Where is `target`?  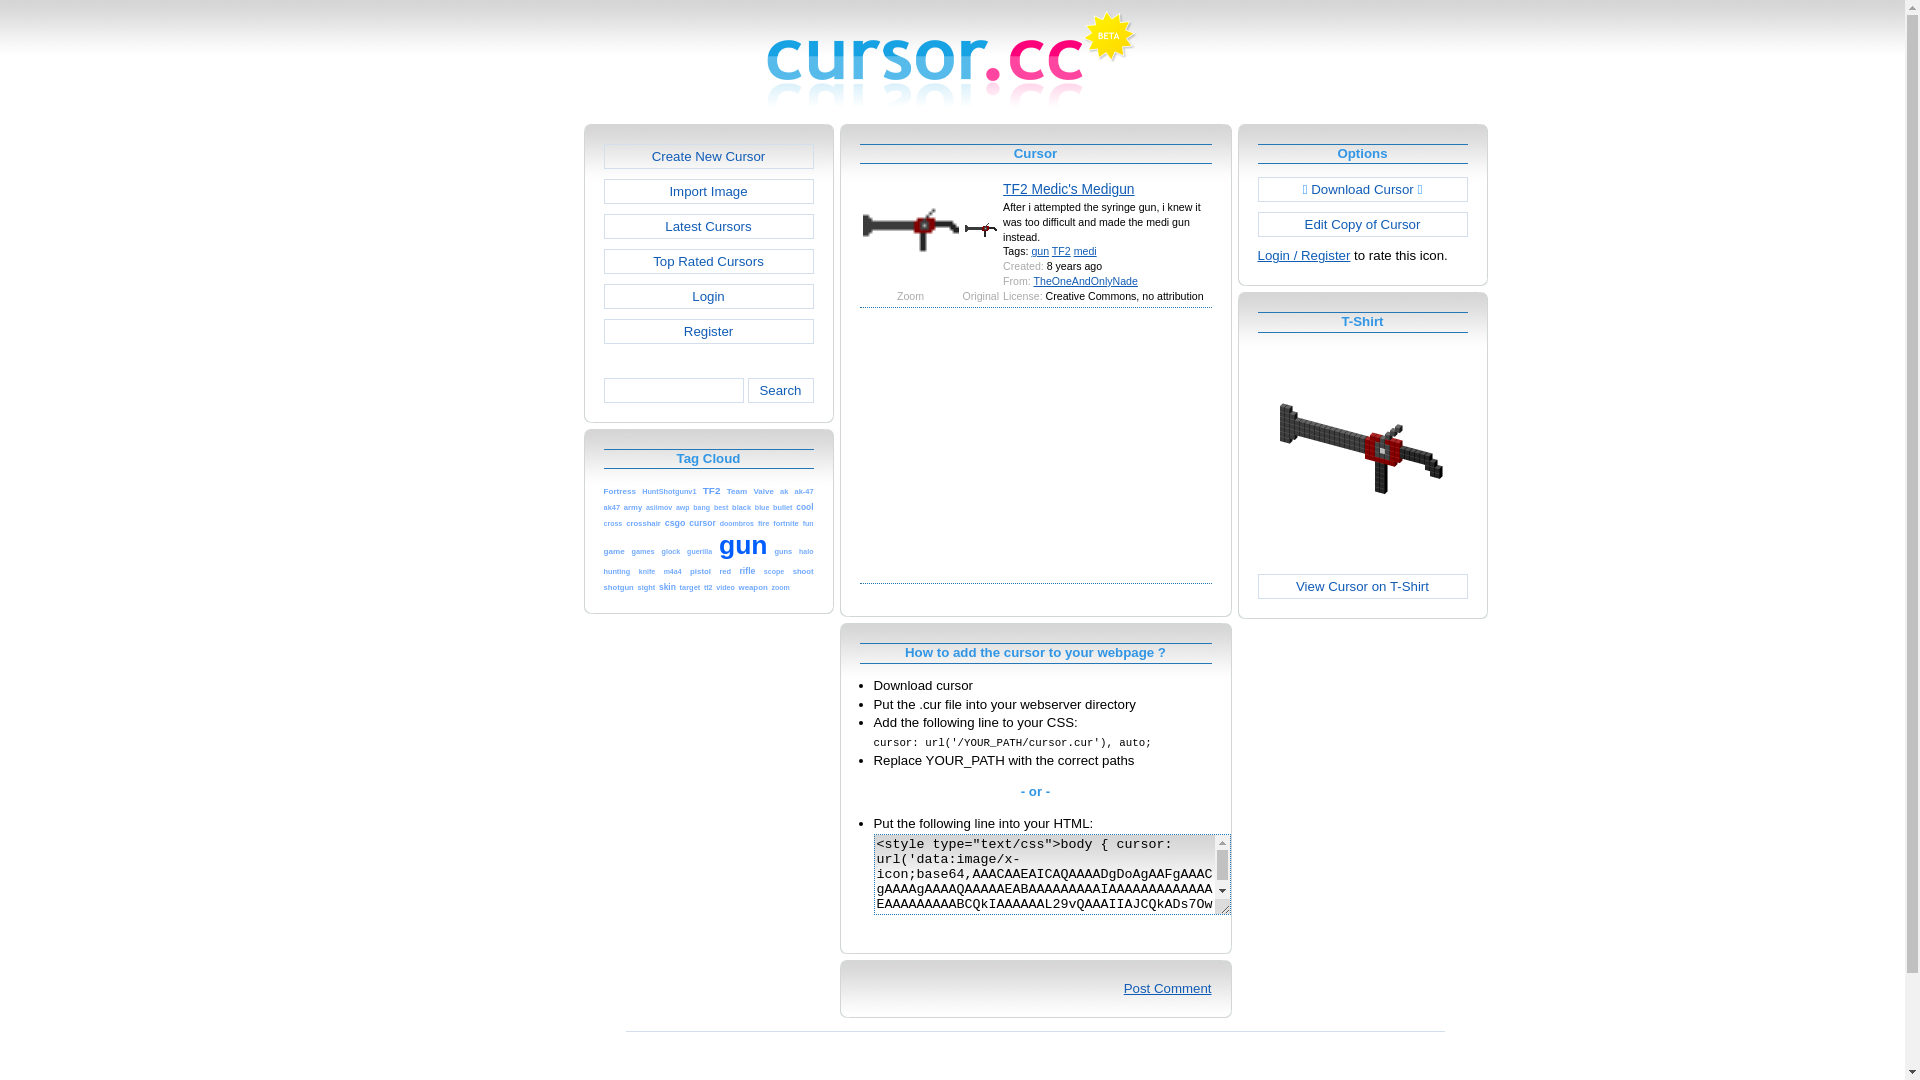 target is located at coordinates (690, 586).